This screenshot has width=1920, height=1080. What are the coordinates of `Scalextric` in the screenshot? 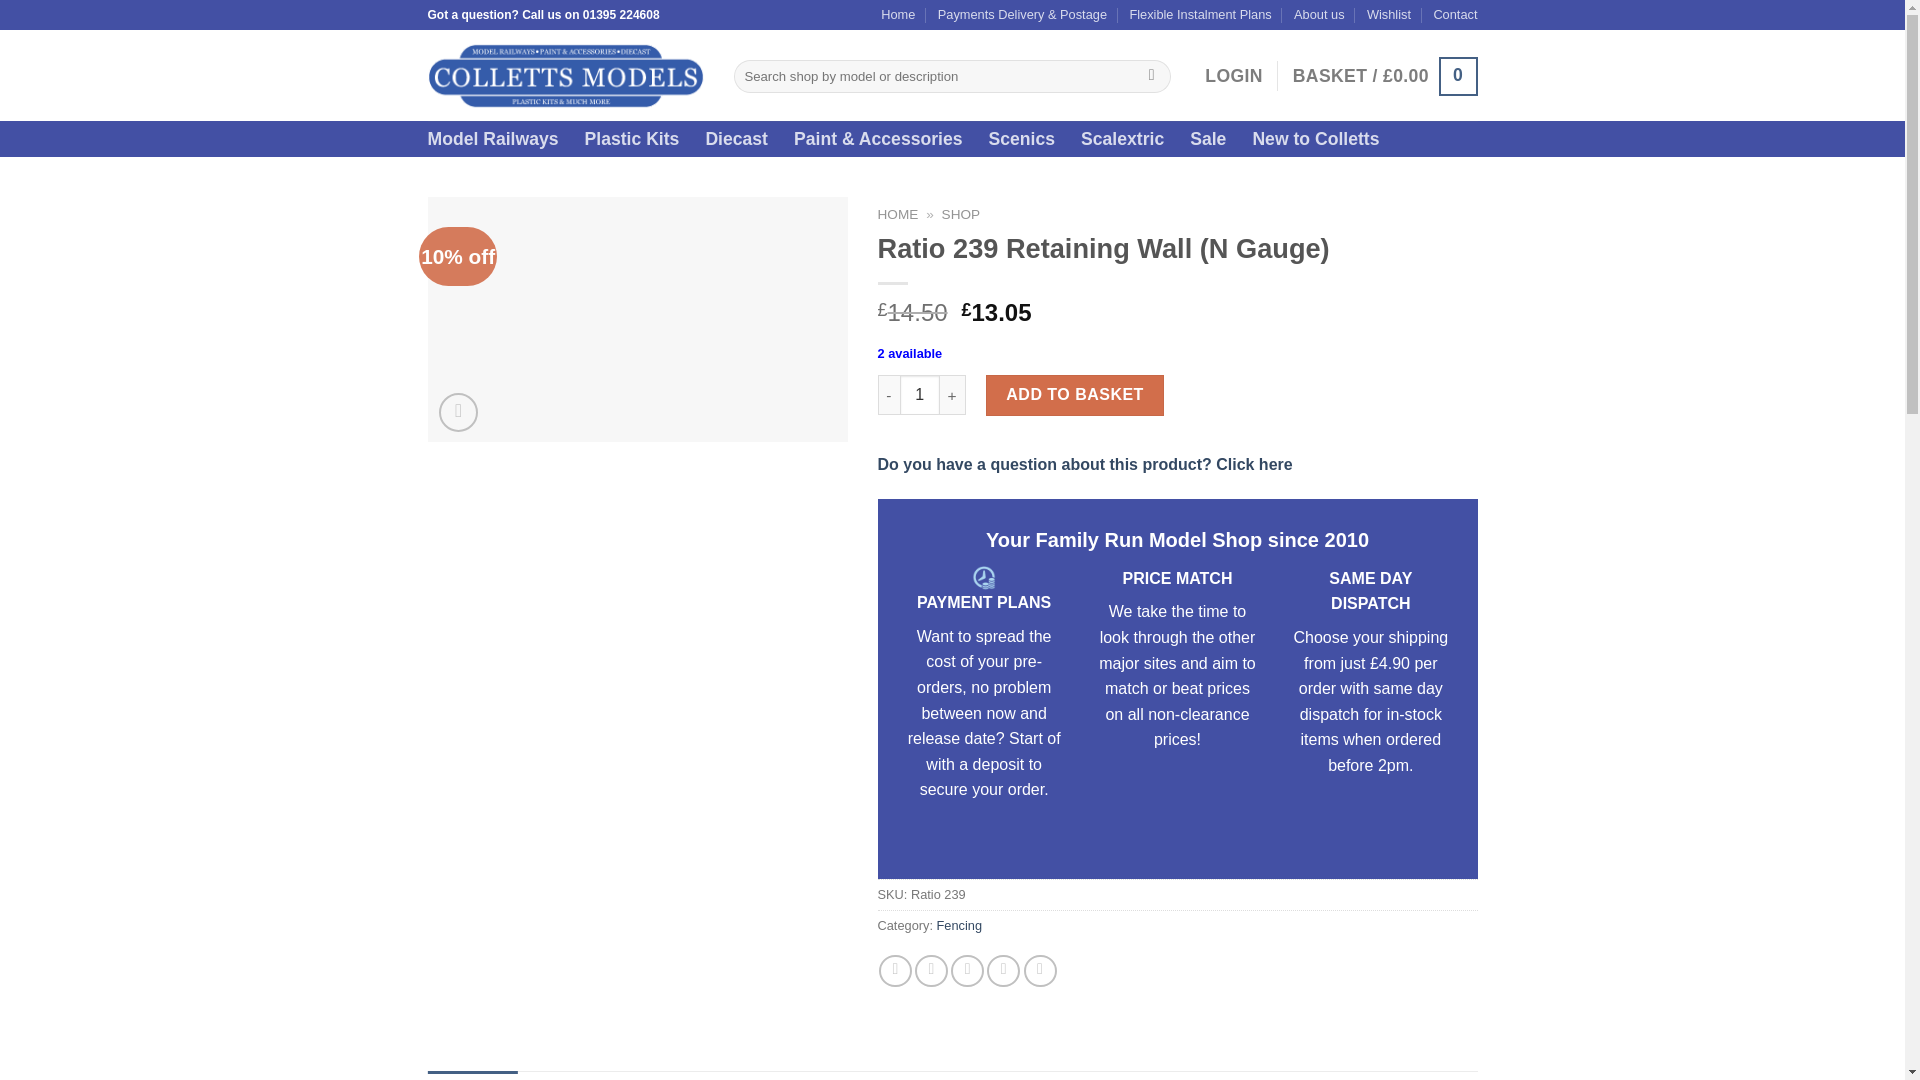 It's located at (1122, 138).